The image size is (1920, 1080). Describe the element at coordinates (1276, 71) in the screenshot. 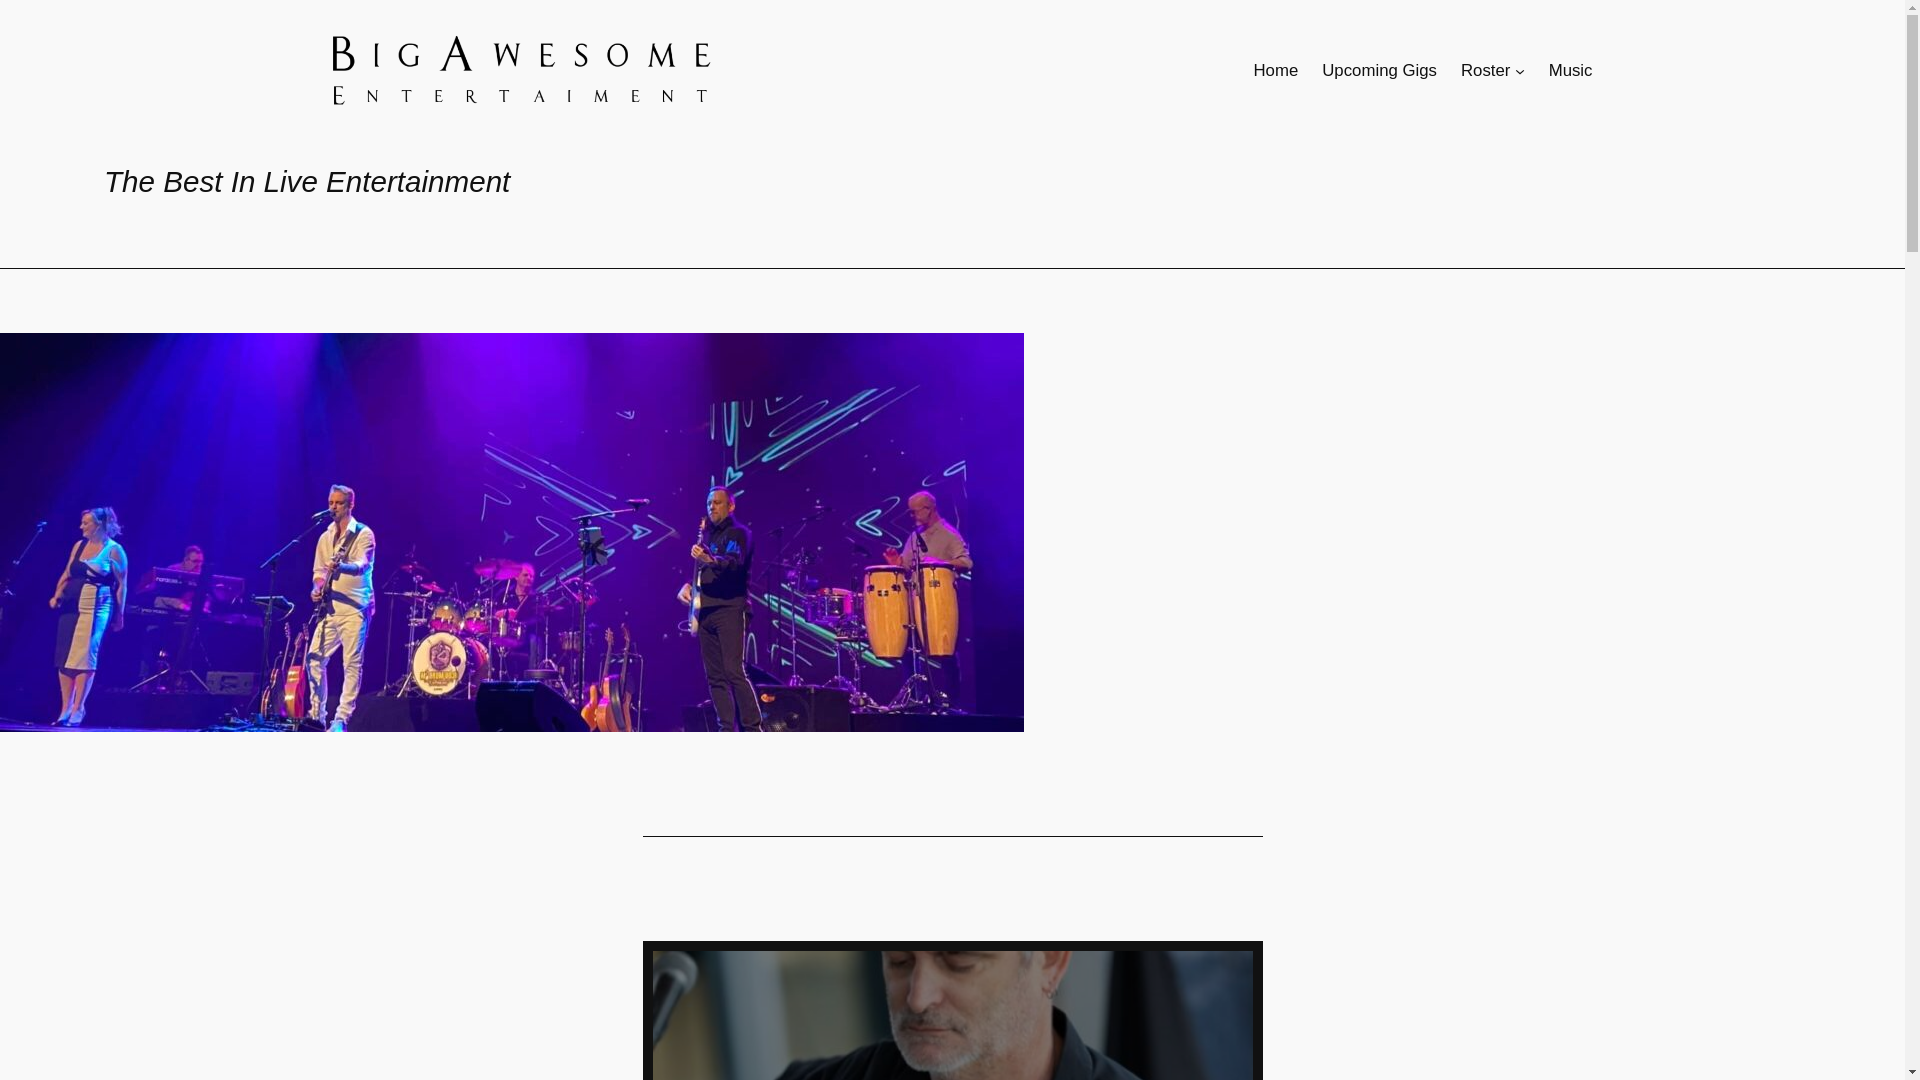

I see `Home` at that location.